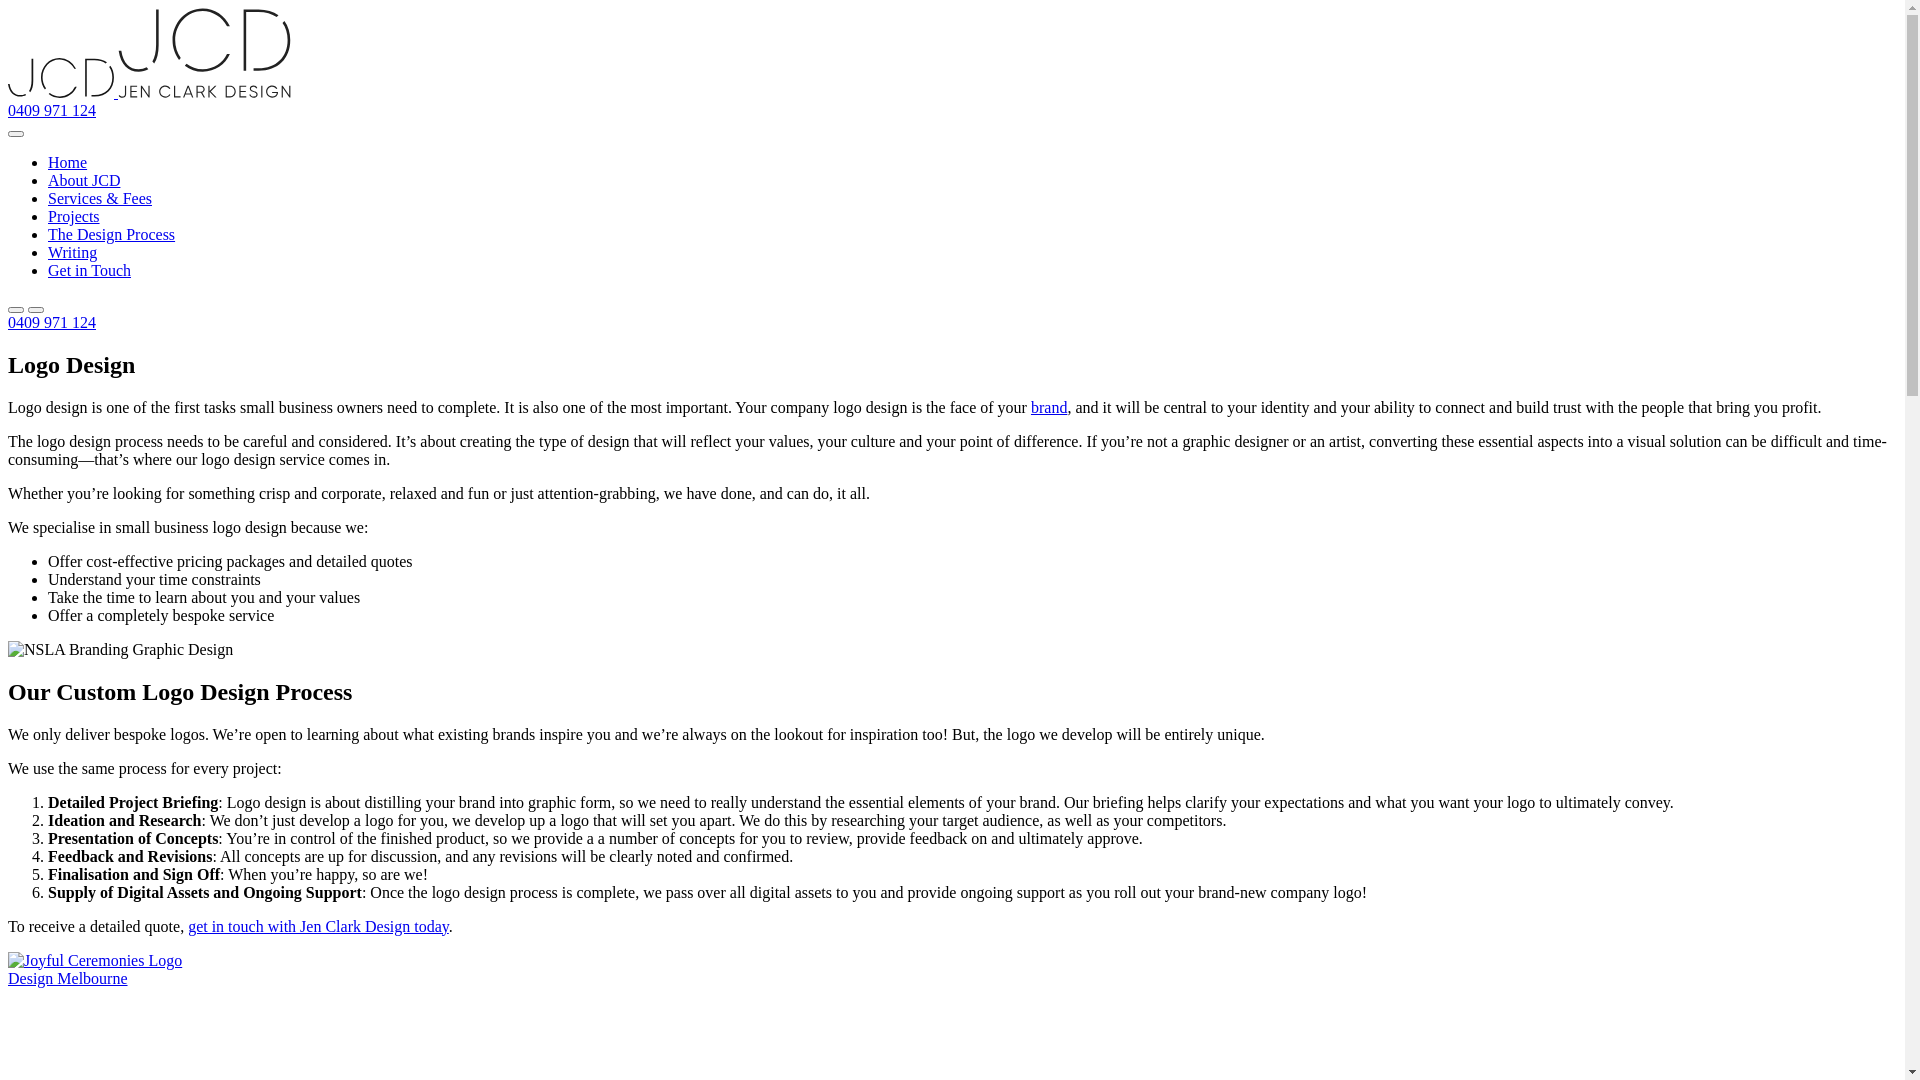 This screenshot has width=1920, height=1080. What do you see at coordinates (1049, 408) in the screenshot?
I see `brand` at bounding box center [1049, 408].